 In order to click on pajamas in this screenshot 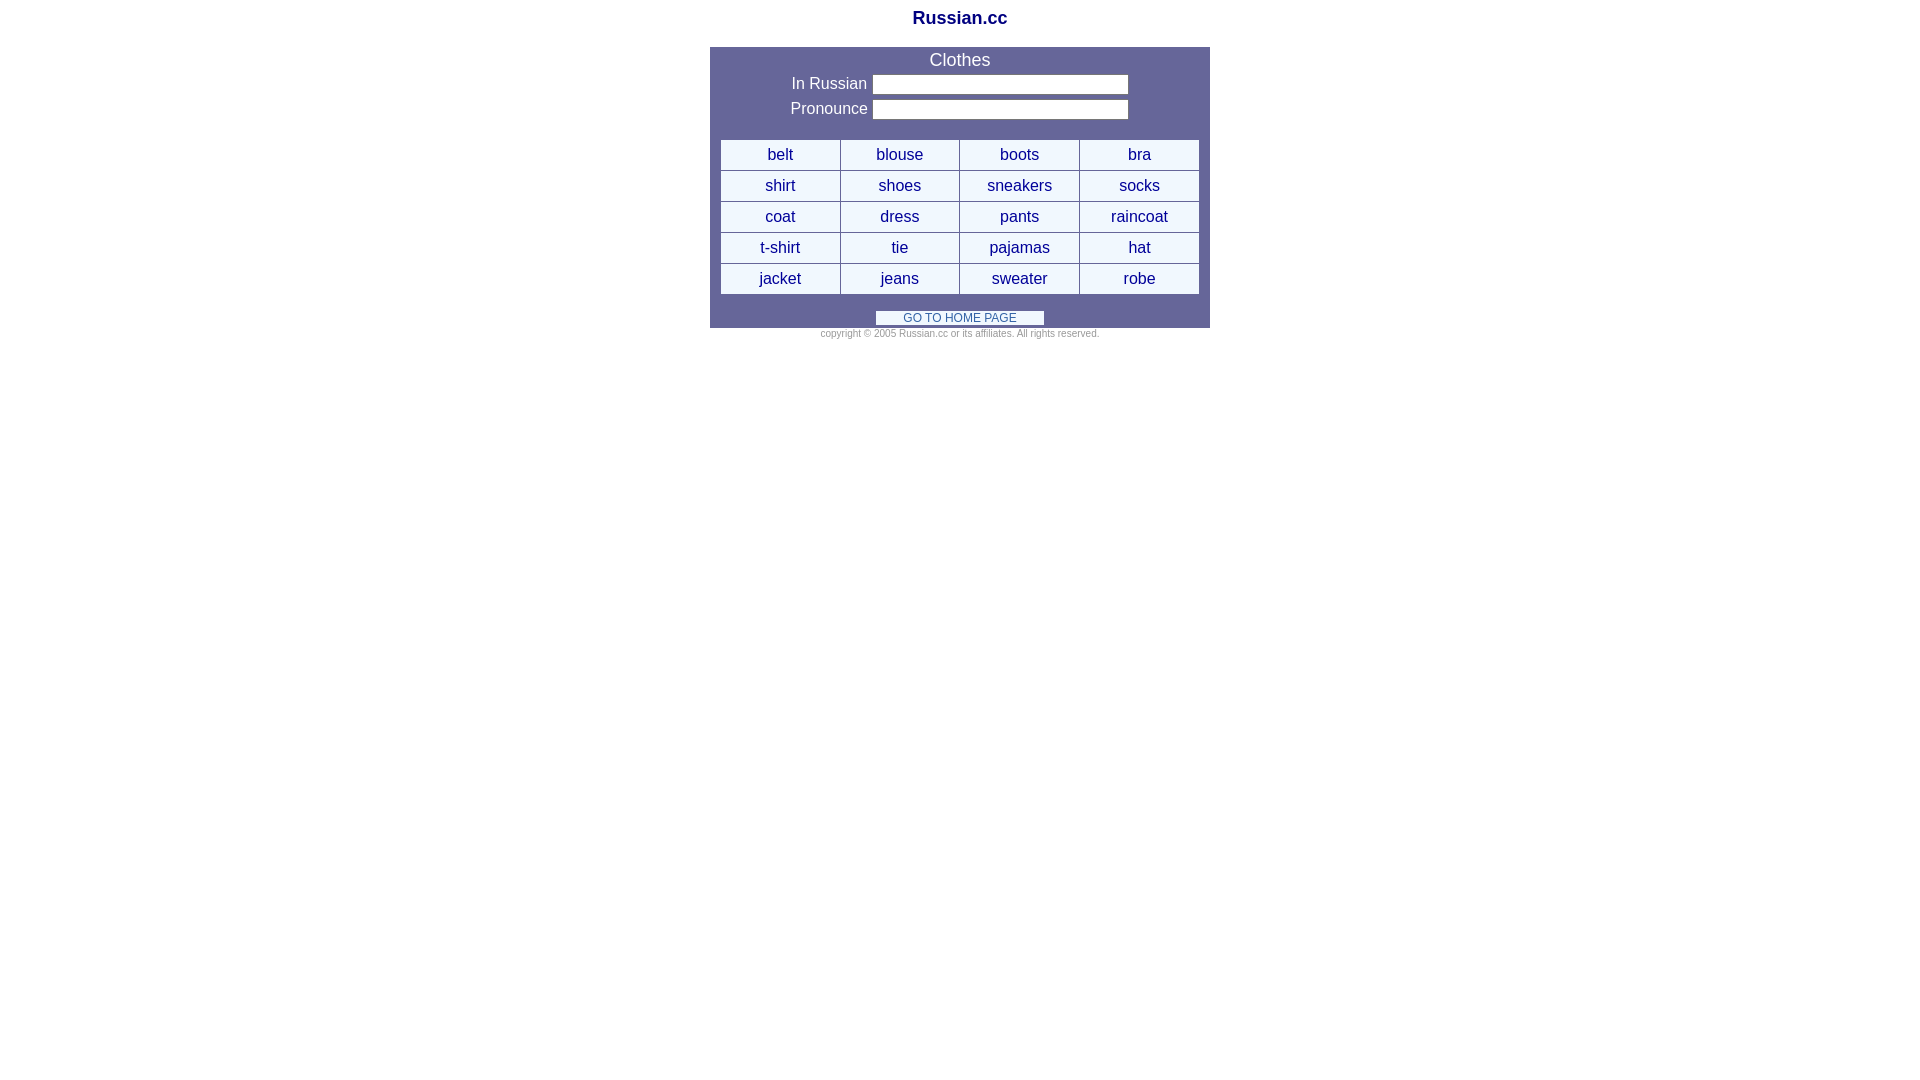, I will do `click(1019, 249)`.